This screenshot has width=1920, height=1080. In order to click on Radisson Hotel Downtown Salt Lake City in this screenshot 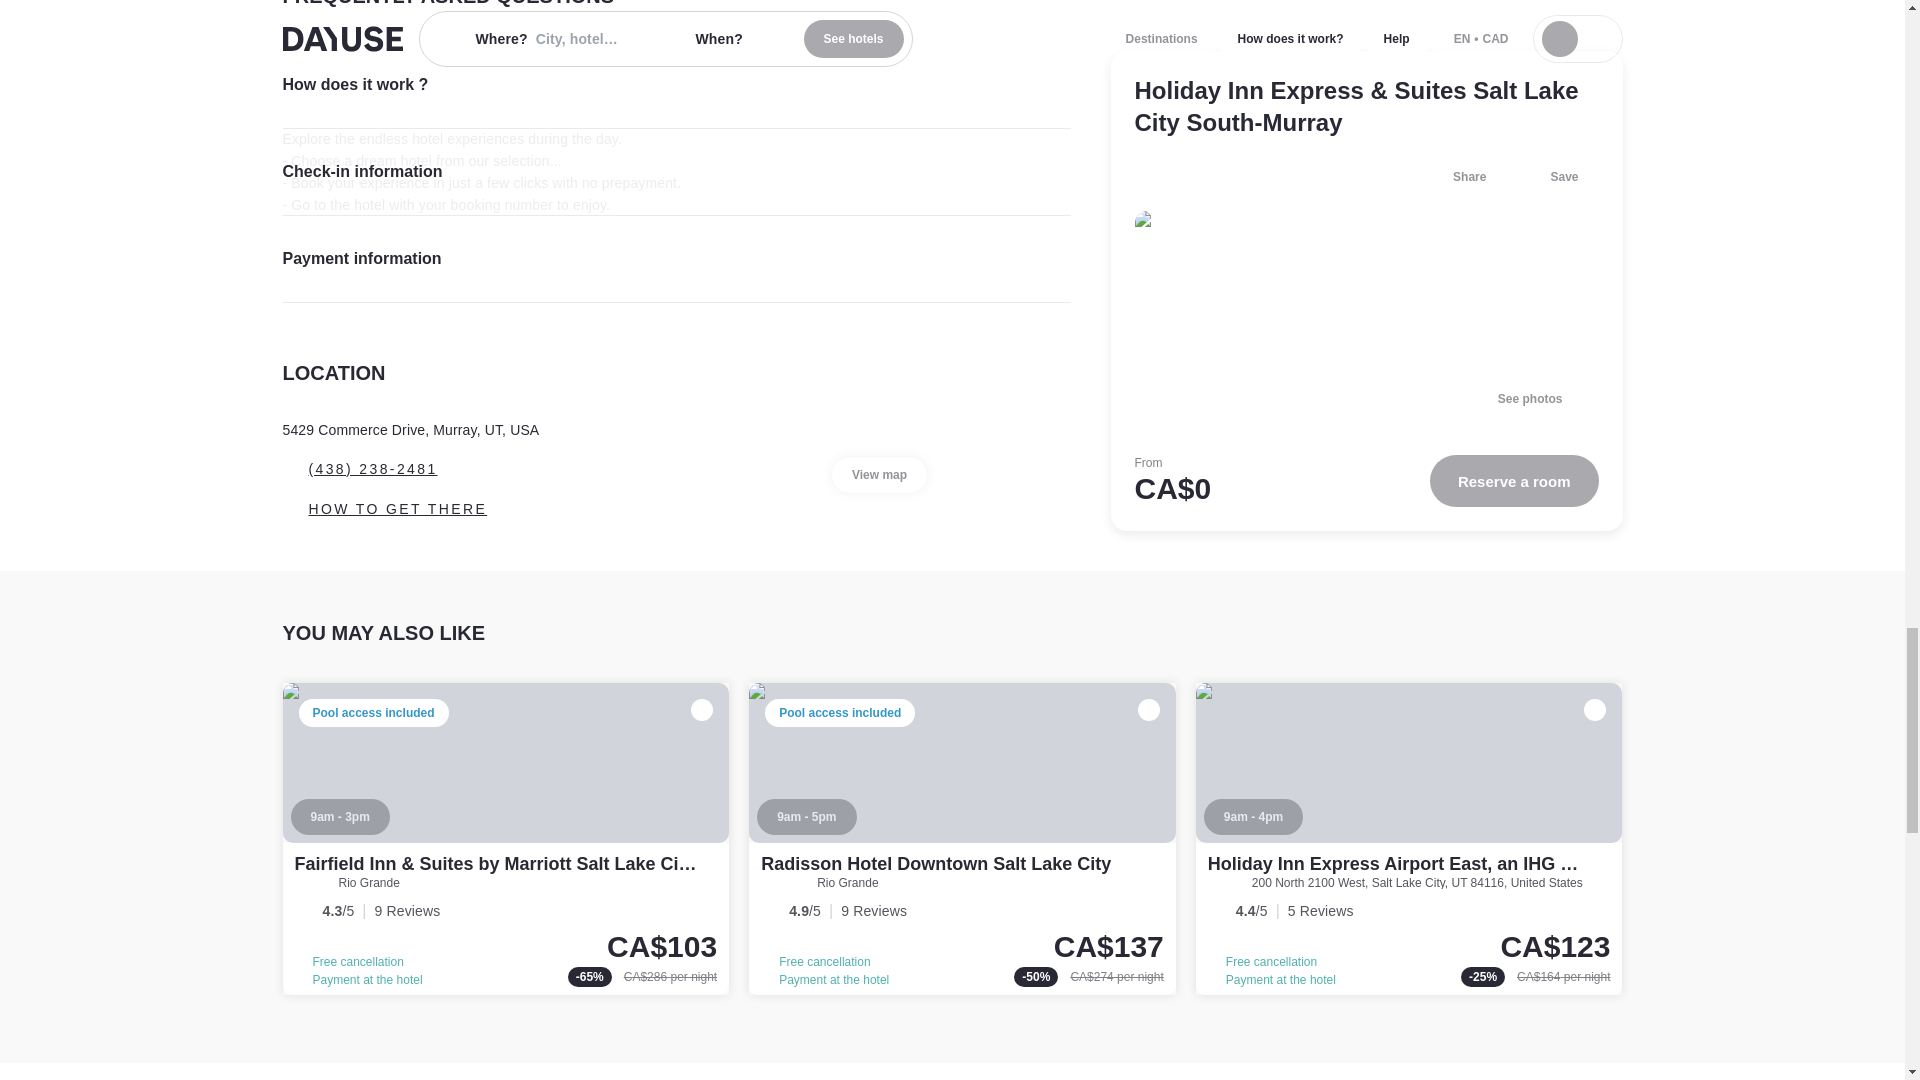, I will do `click(962, 838)`.